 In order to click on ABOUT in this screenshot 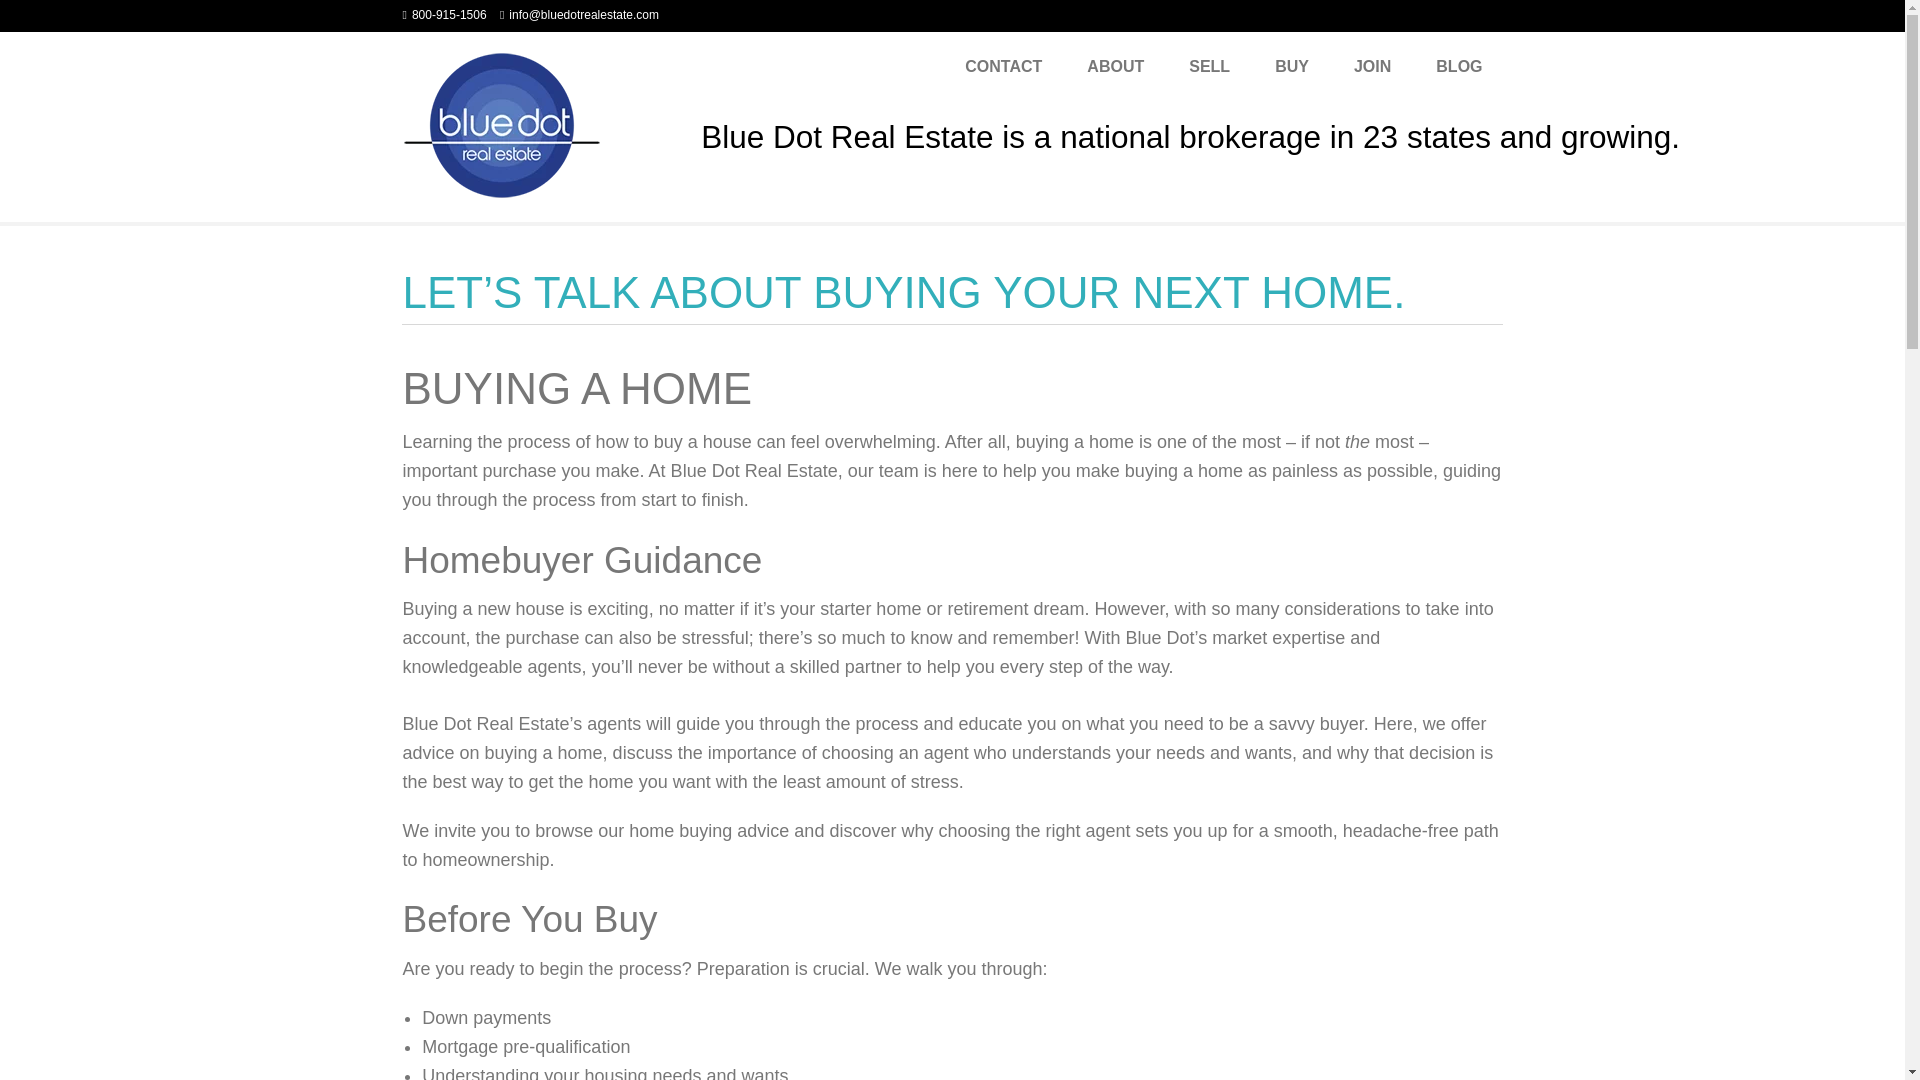, I will do `click(1115, 66)`.